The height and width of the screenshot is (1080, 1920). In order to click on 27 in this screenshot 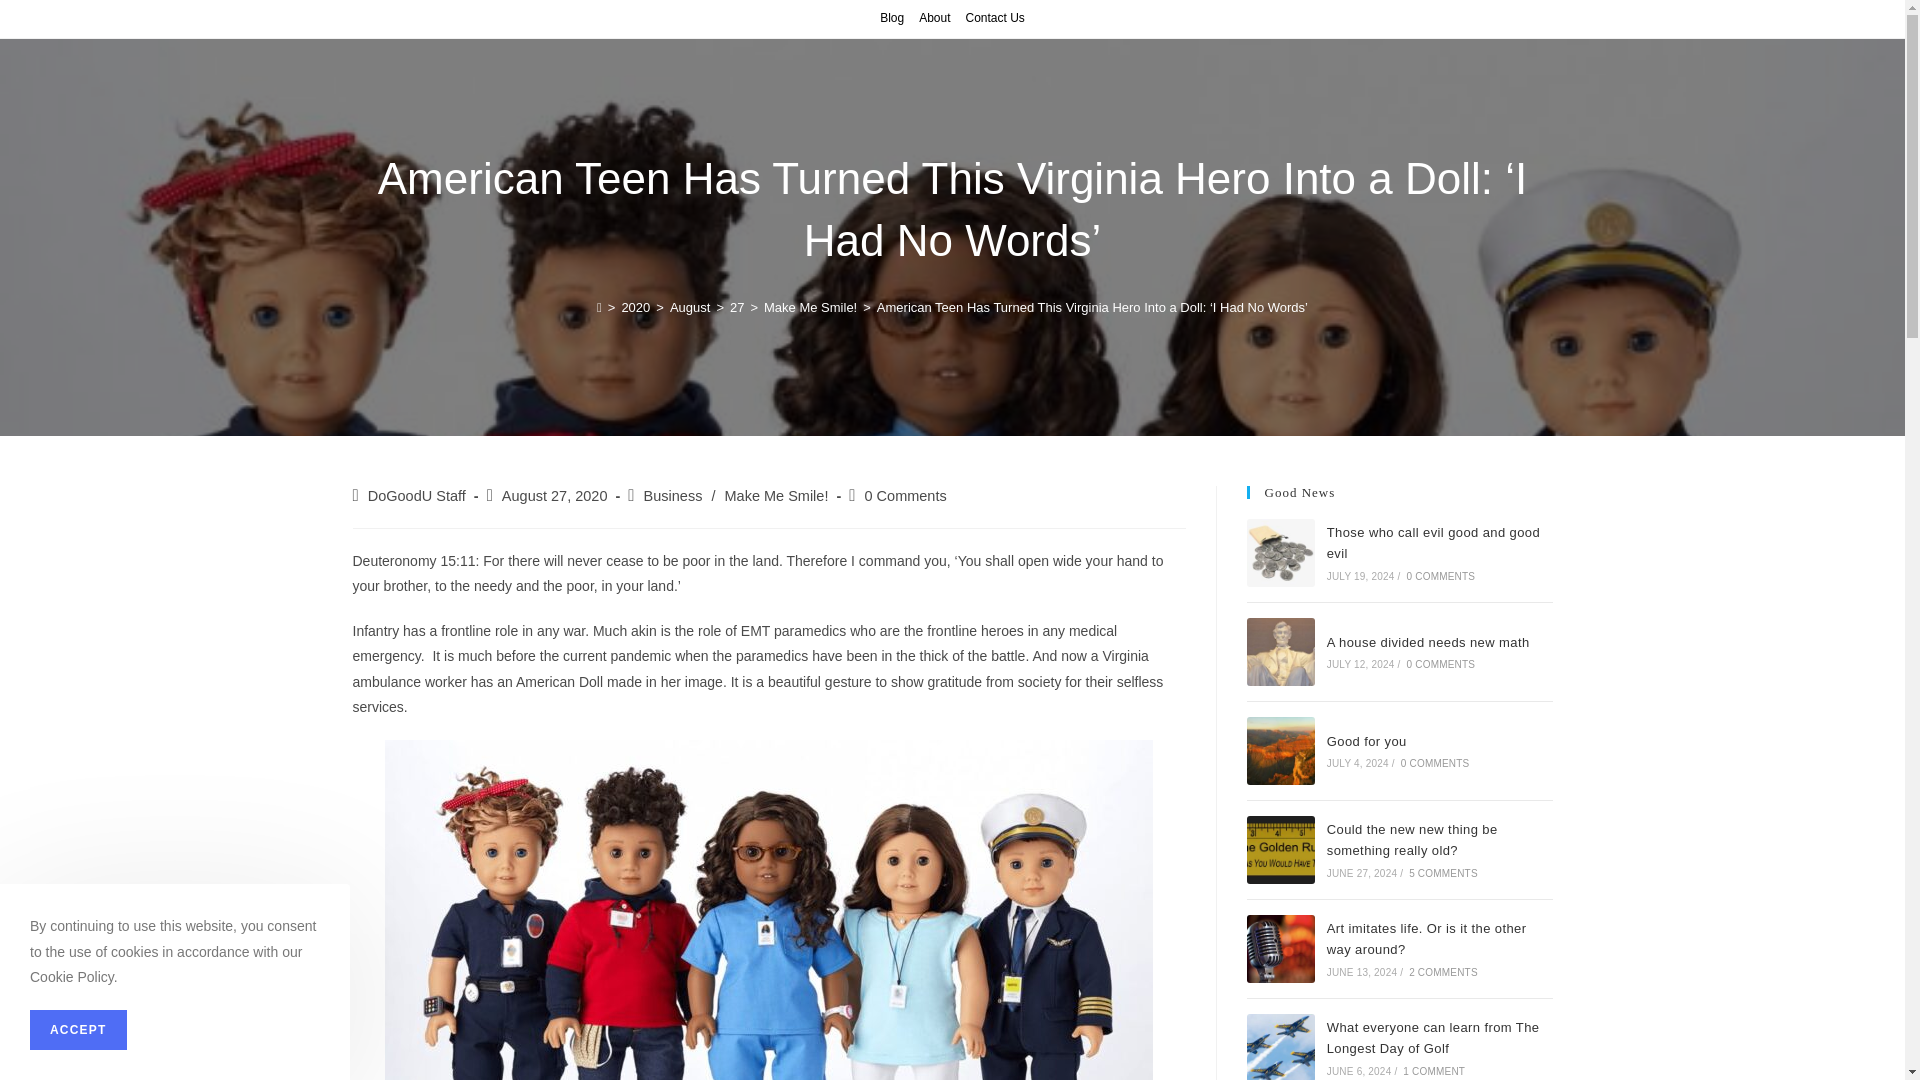, I will do `click(736, 308)`.